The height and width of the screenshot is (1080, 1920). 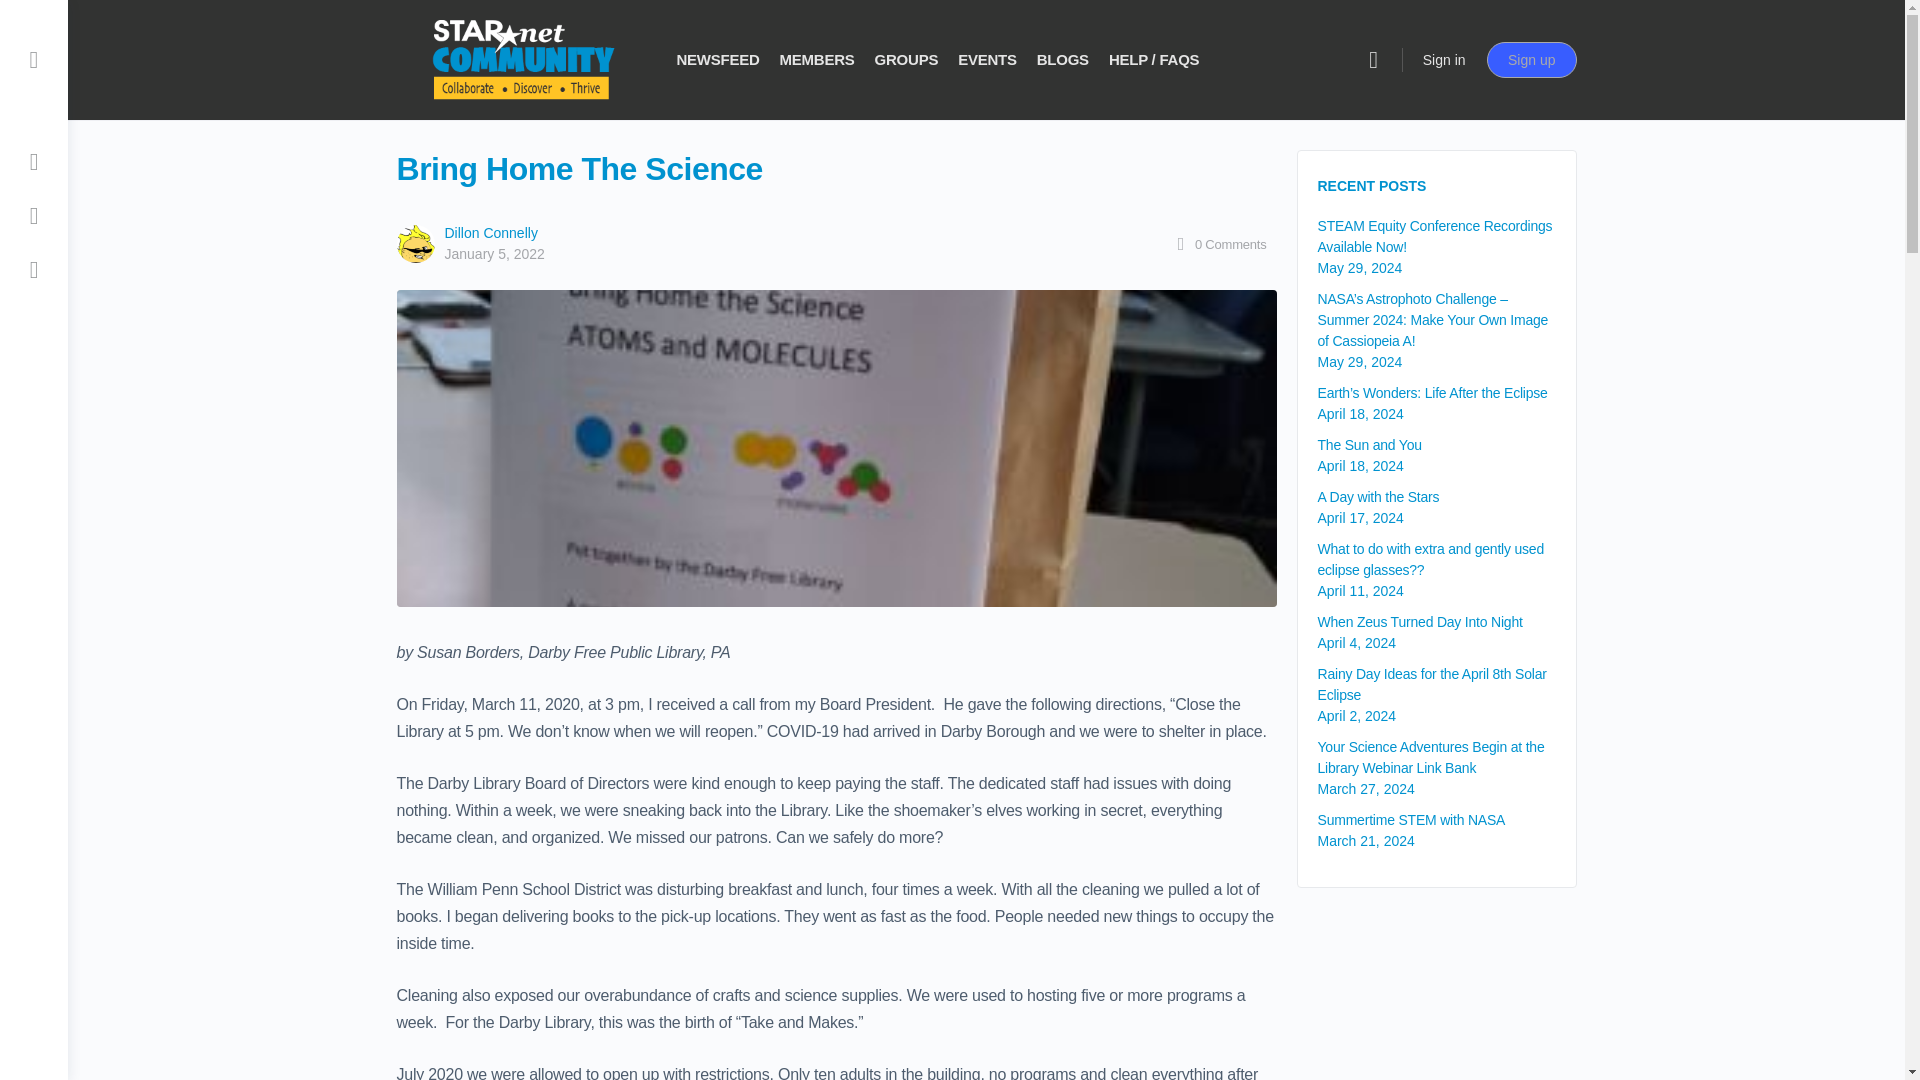 What do you see at coordinates (1444, 60) in the screenshot?
I see `Sign in` at bounding box center [1444, 60].